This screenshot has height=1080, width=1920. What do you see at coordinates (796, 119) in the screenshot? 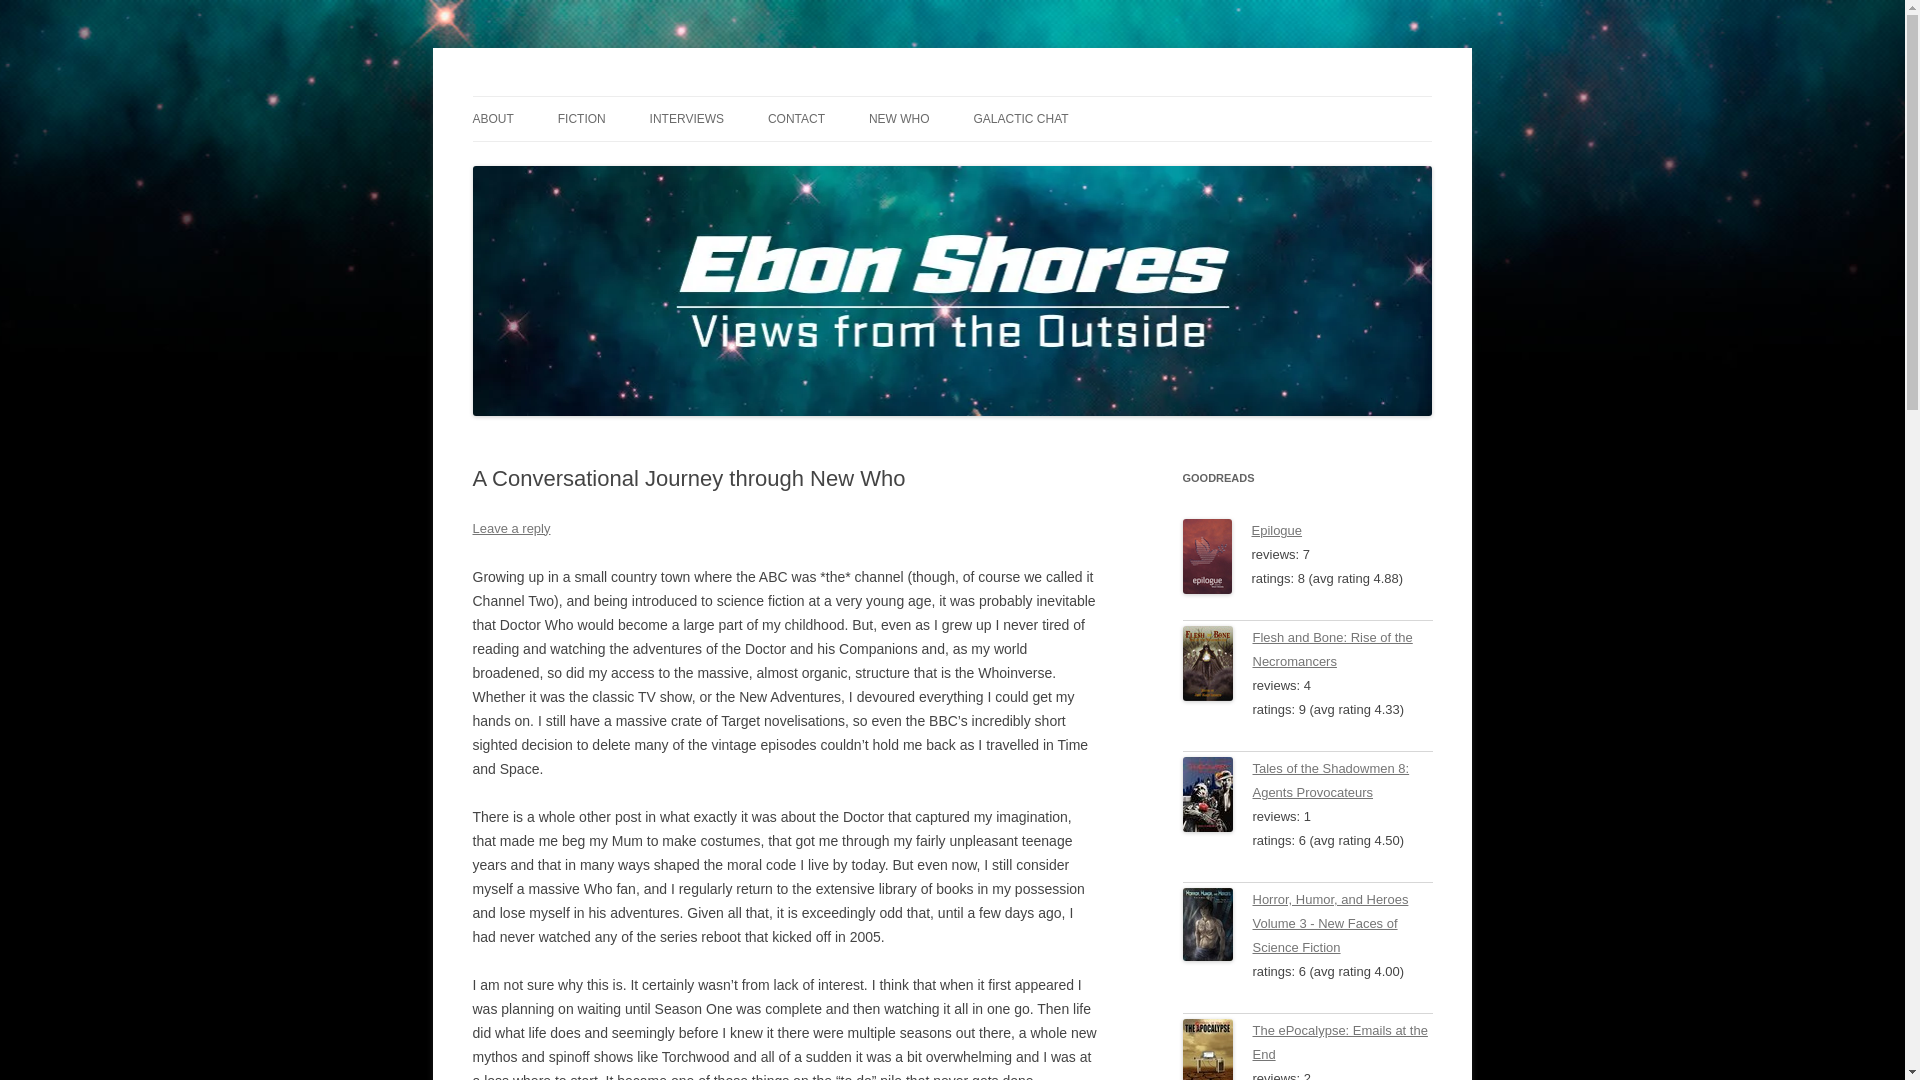
I see `CONTACT` at bounding box center [796, 119].